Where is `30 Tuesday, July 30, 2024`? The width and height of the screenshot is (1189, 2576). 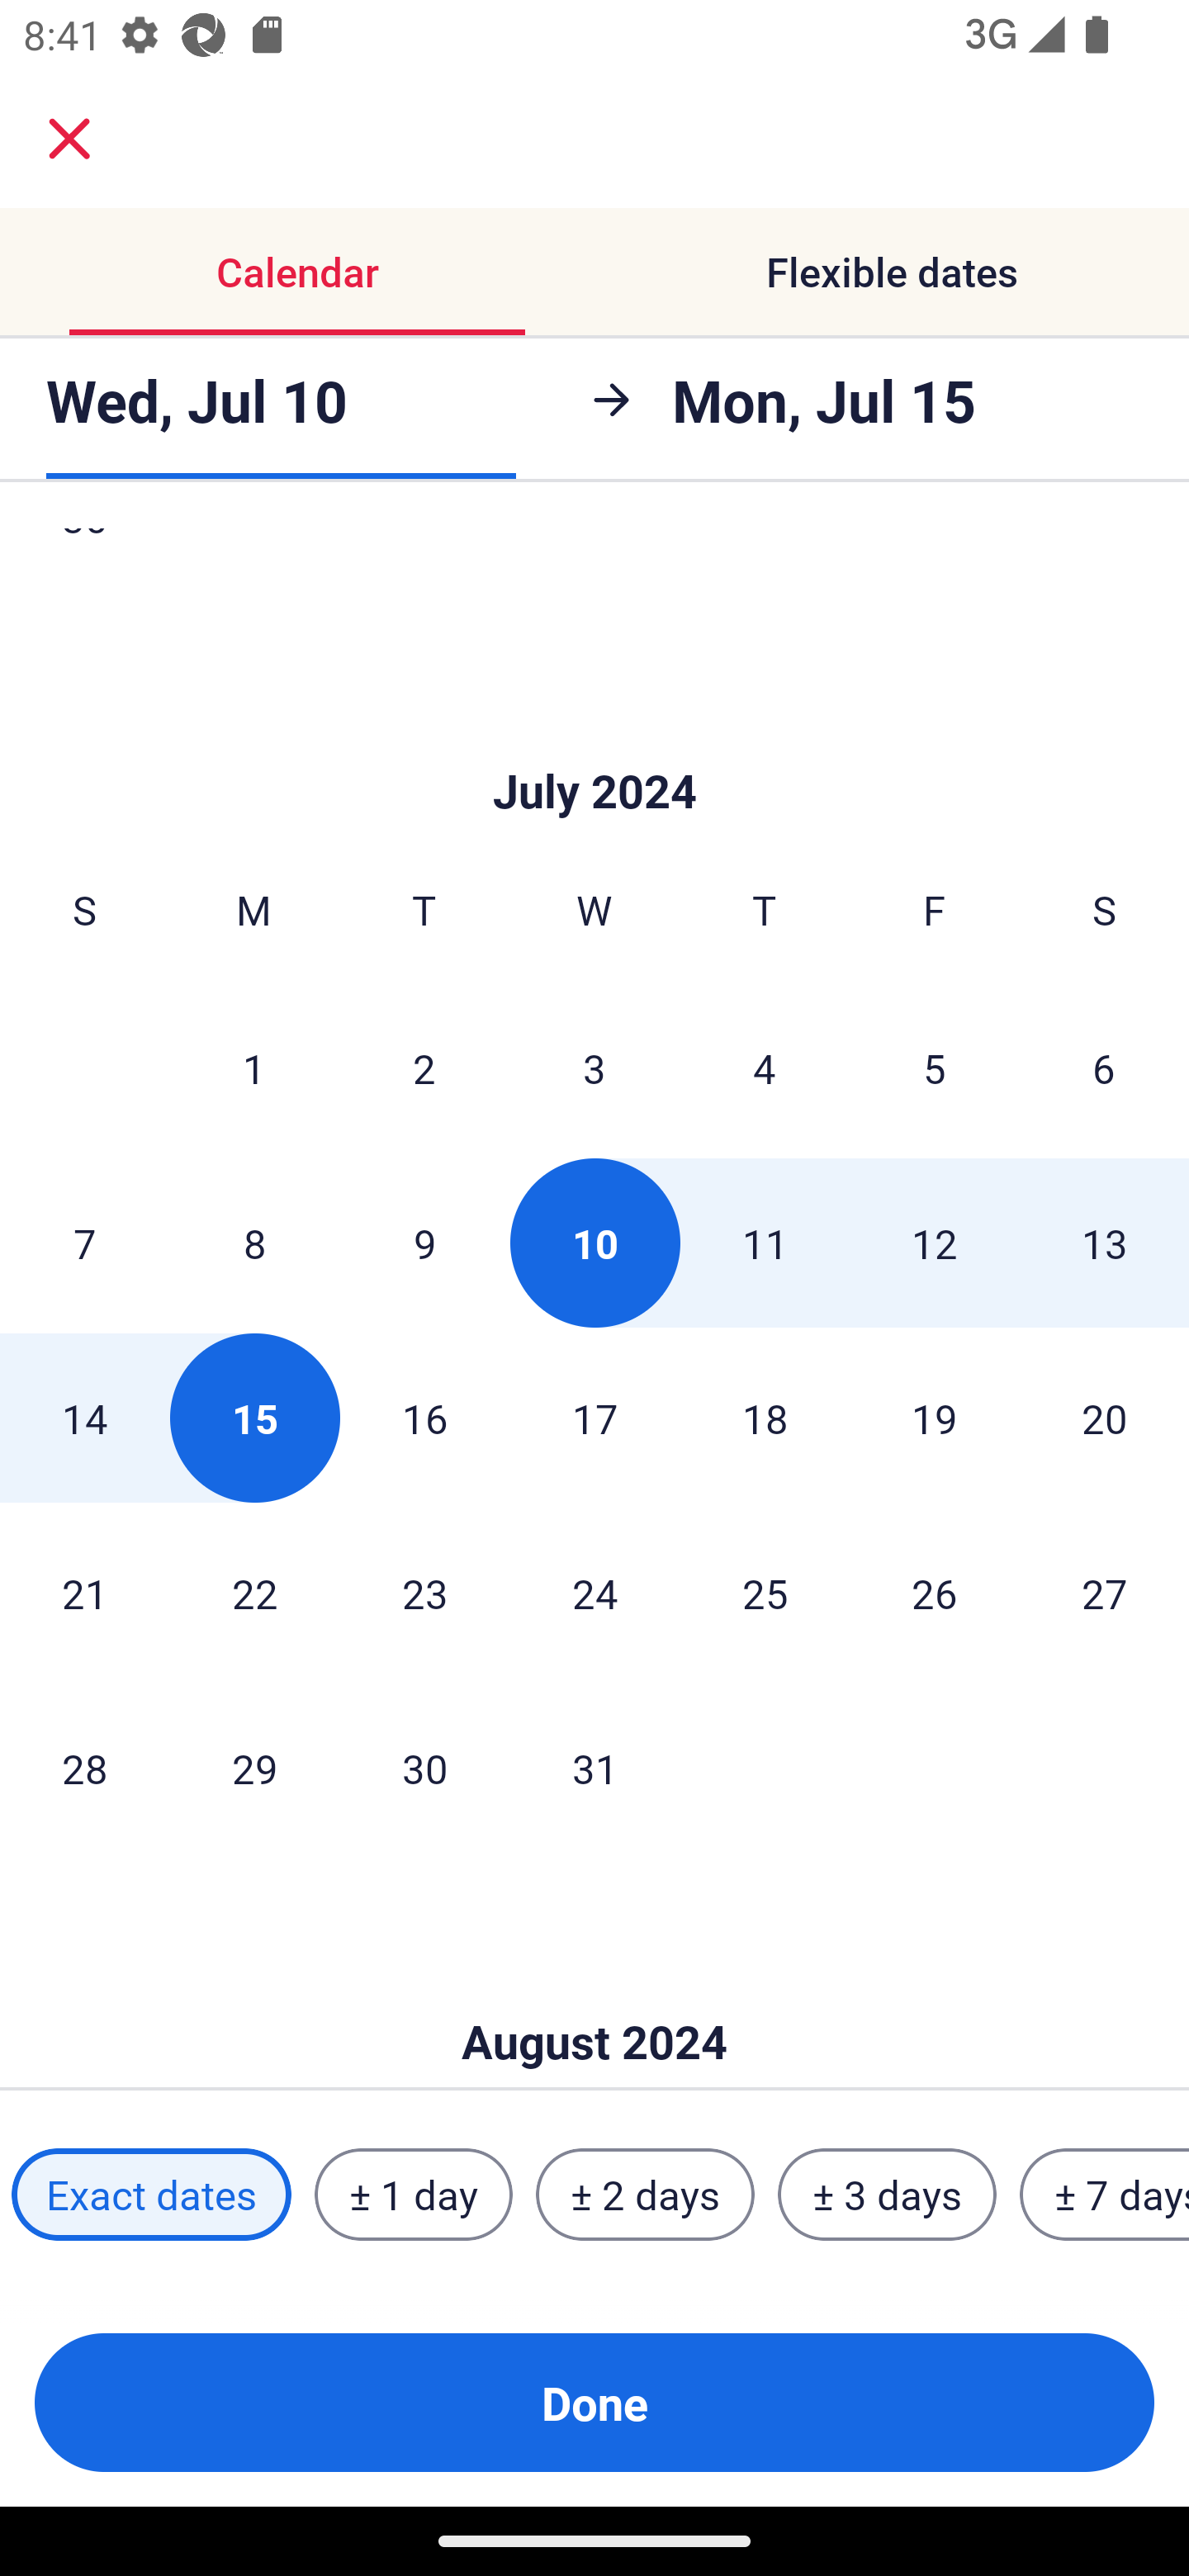 30 Tuesday, July 30, 2024 is located at coordinates (424, 1769).